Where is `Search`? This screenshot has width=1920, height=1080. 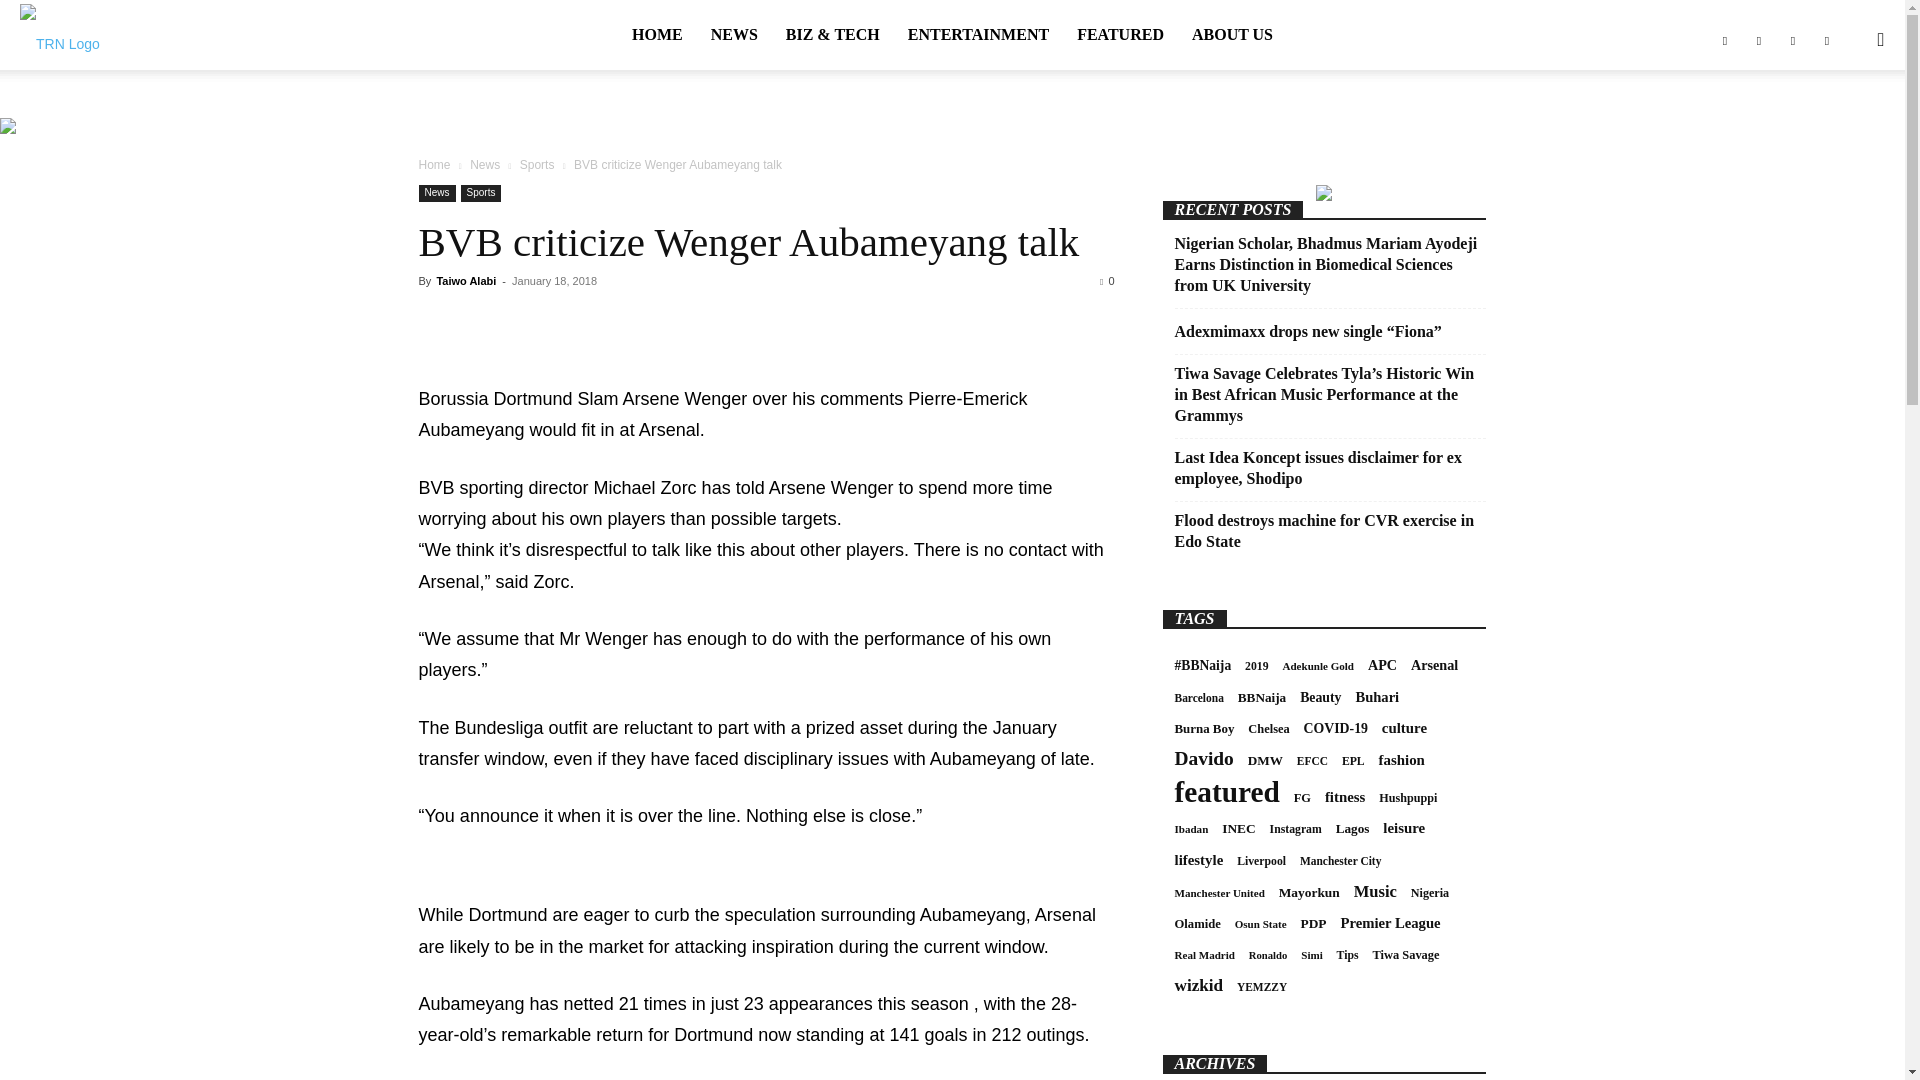
Search is located at coordinates (1840, 136).